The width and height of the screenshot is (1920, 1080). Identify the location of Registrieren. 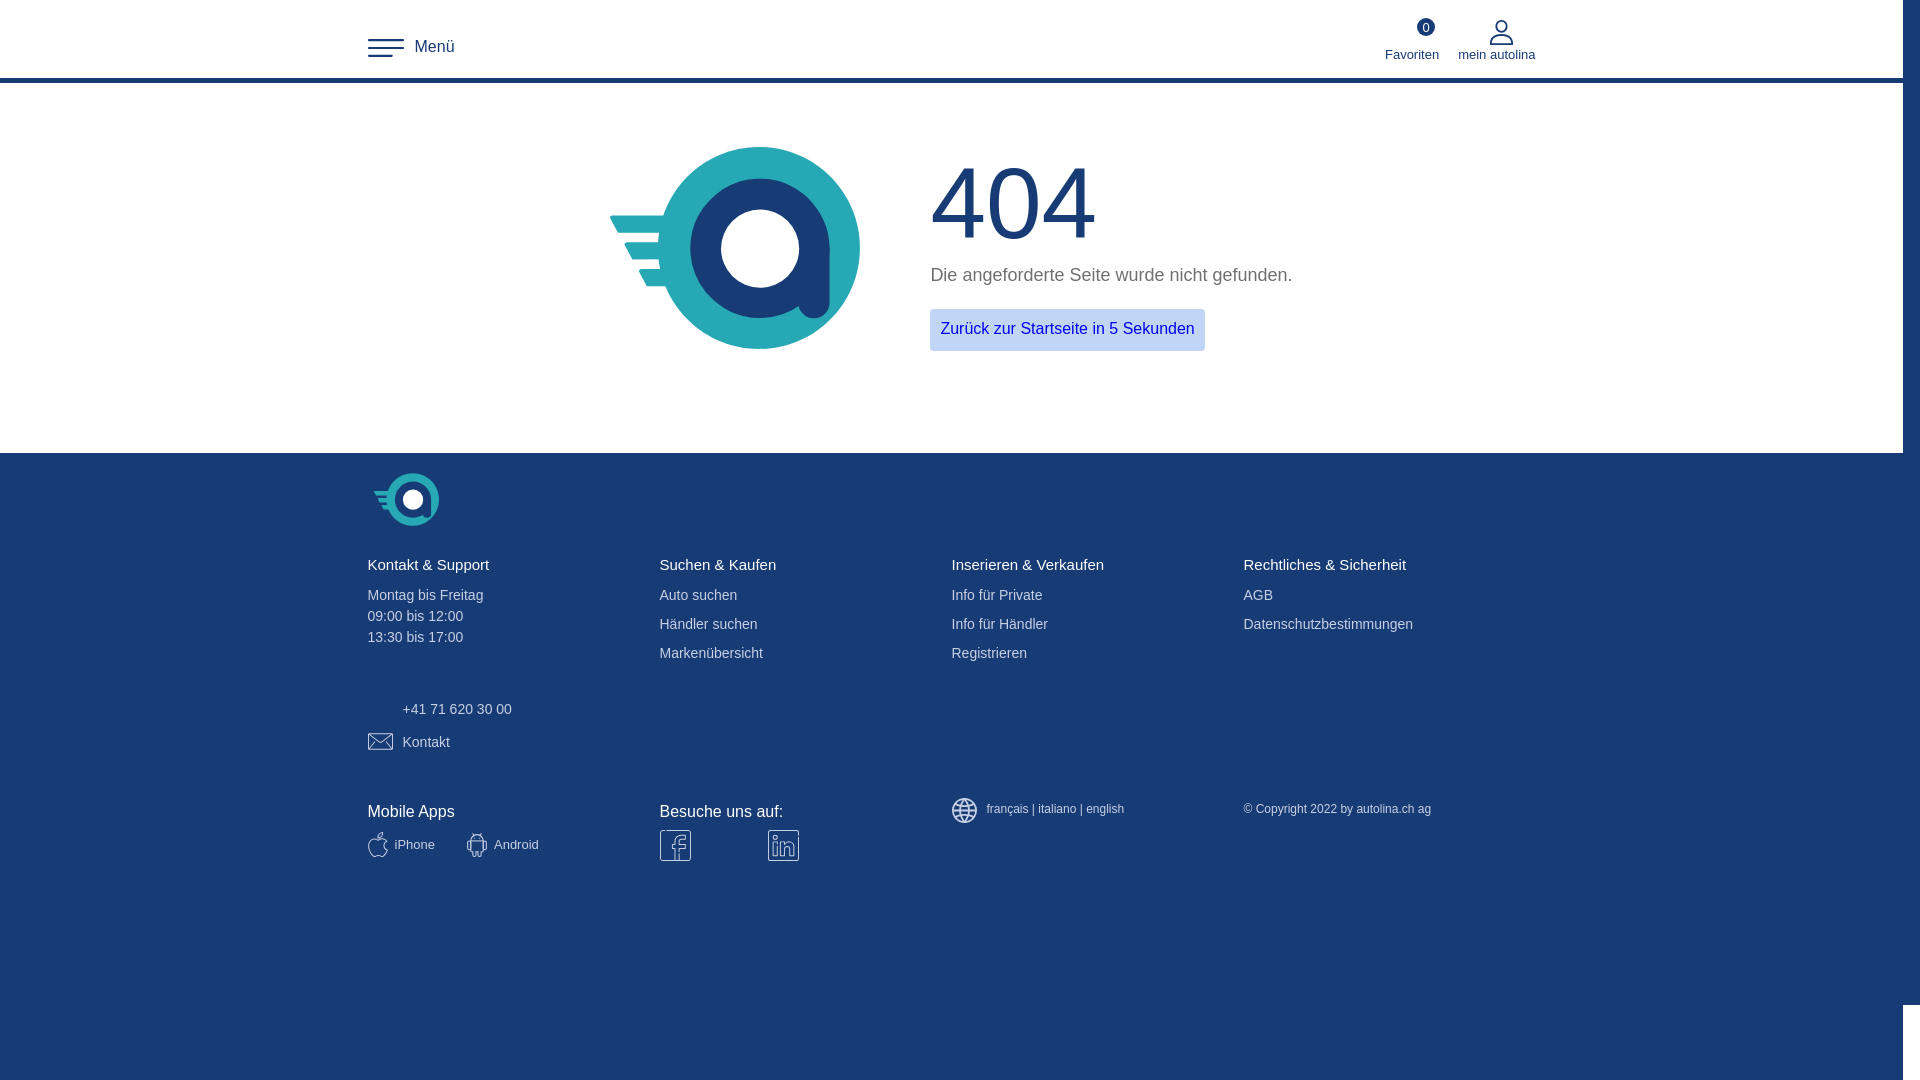
(988, 653).